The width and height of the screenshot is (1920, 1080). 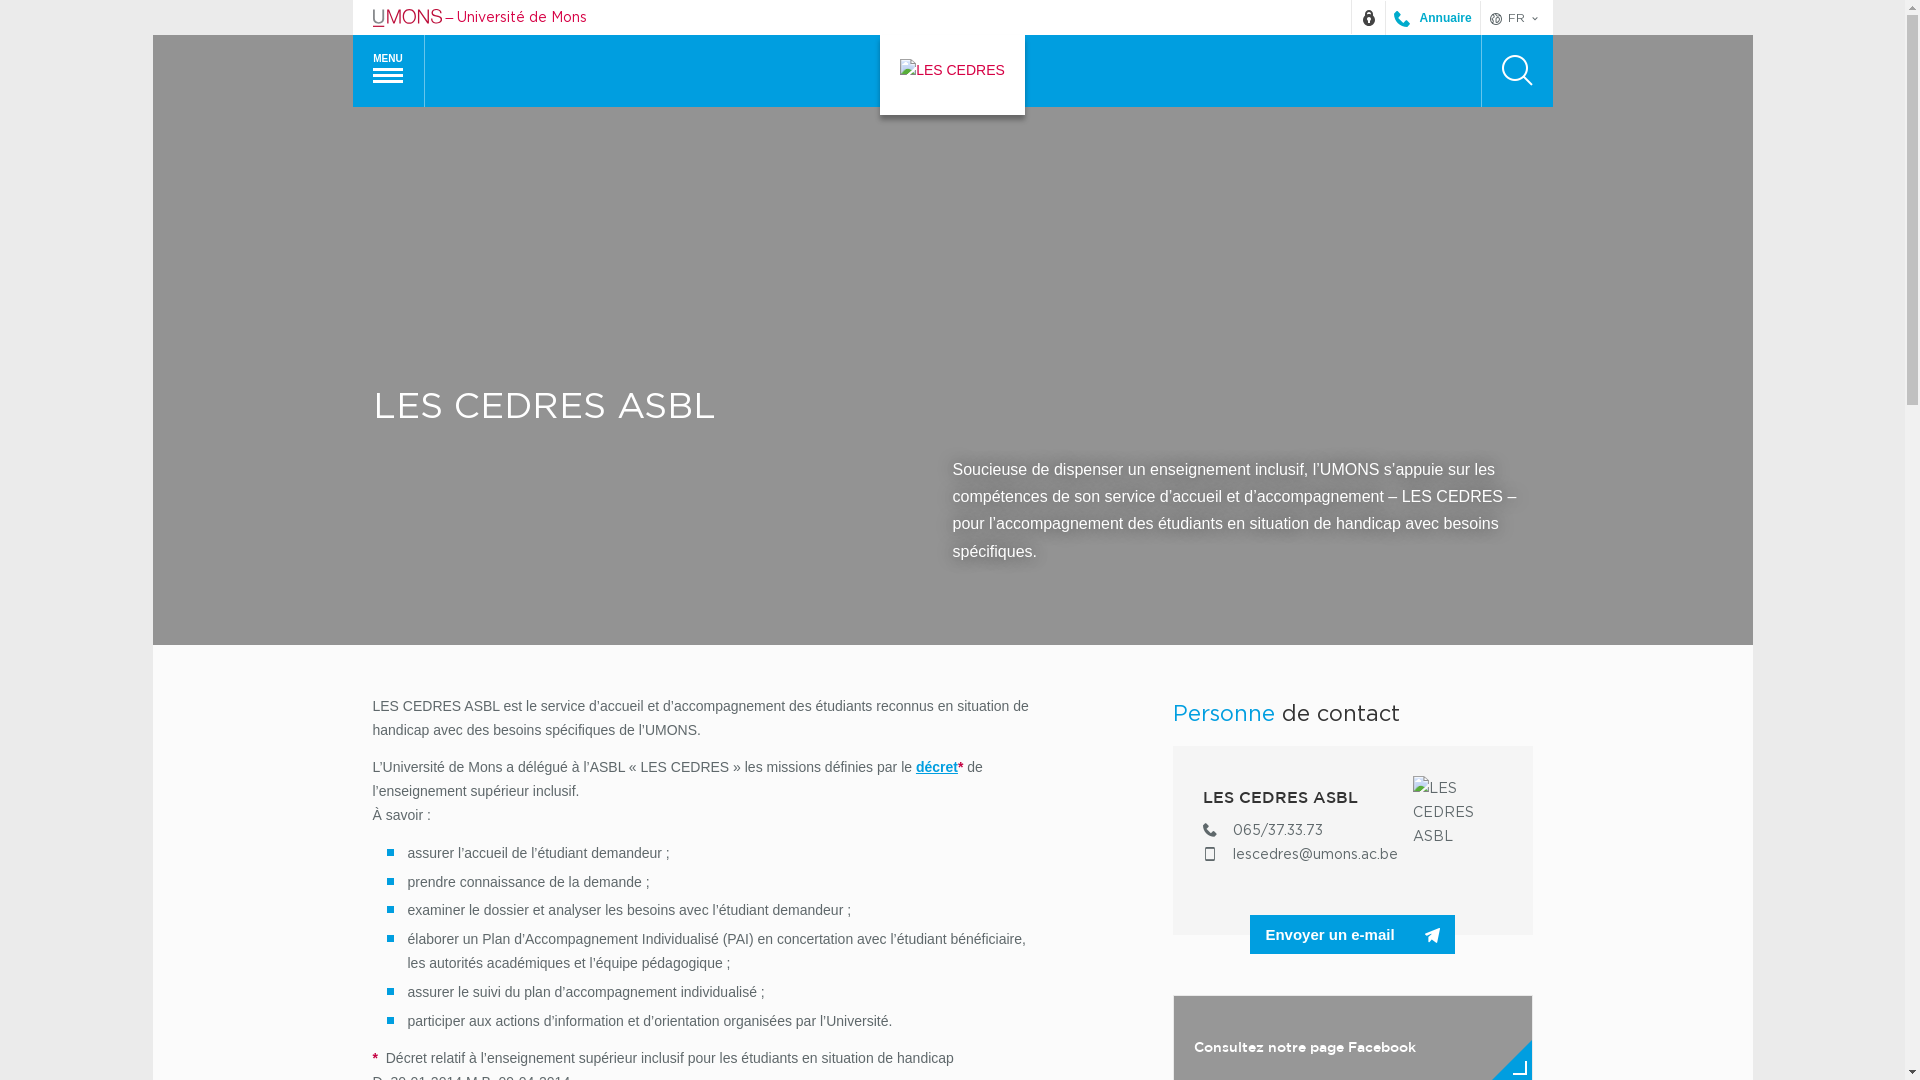 I want to click on Annuaire, so click(x=1432, y=18).